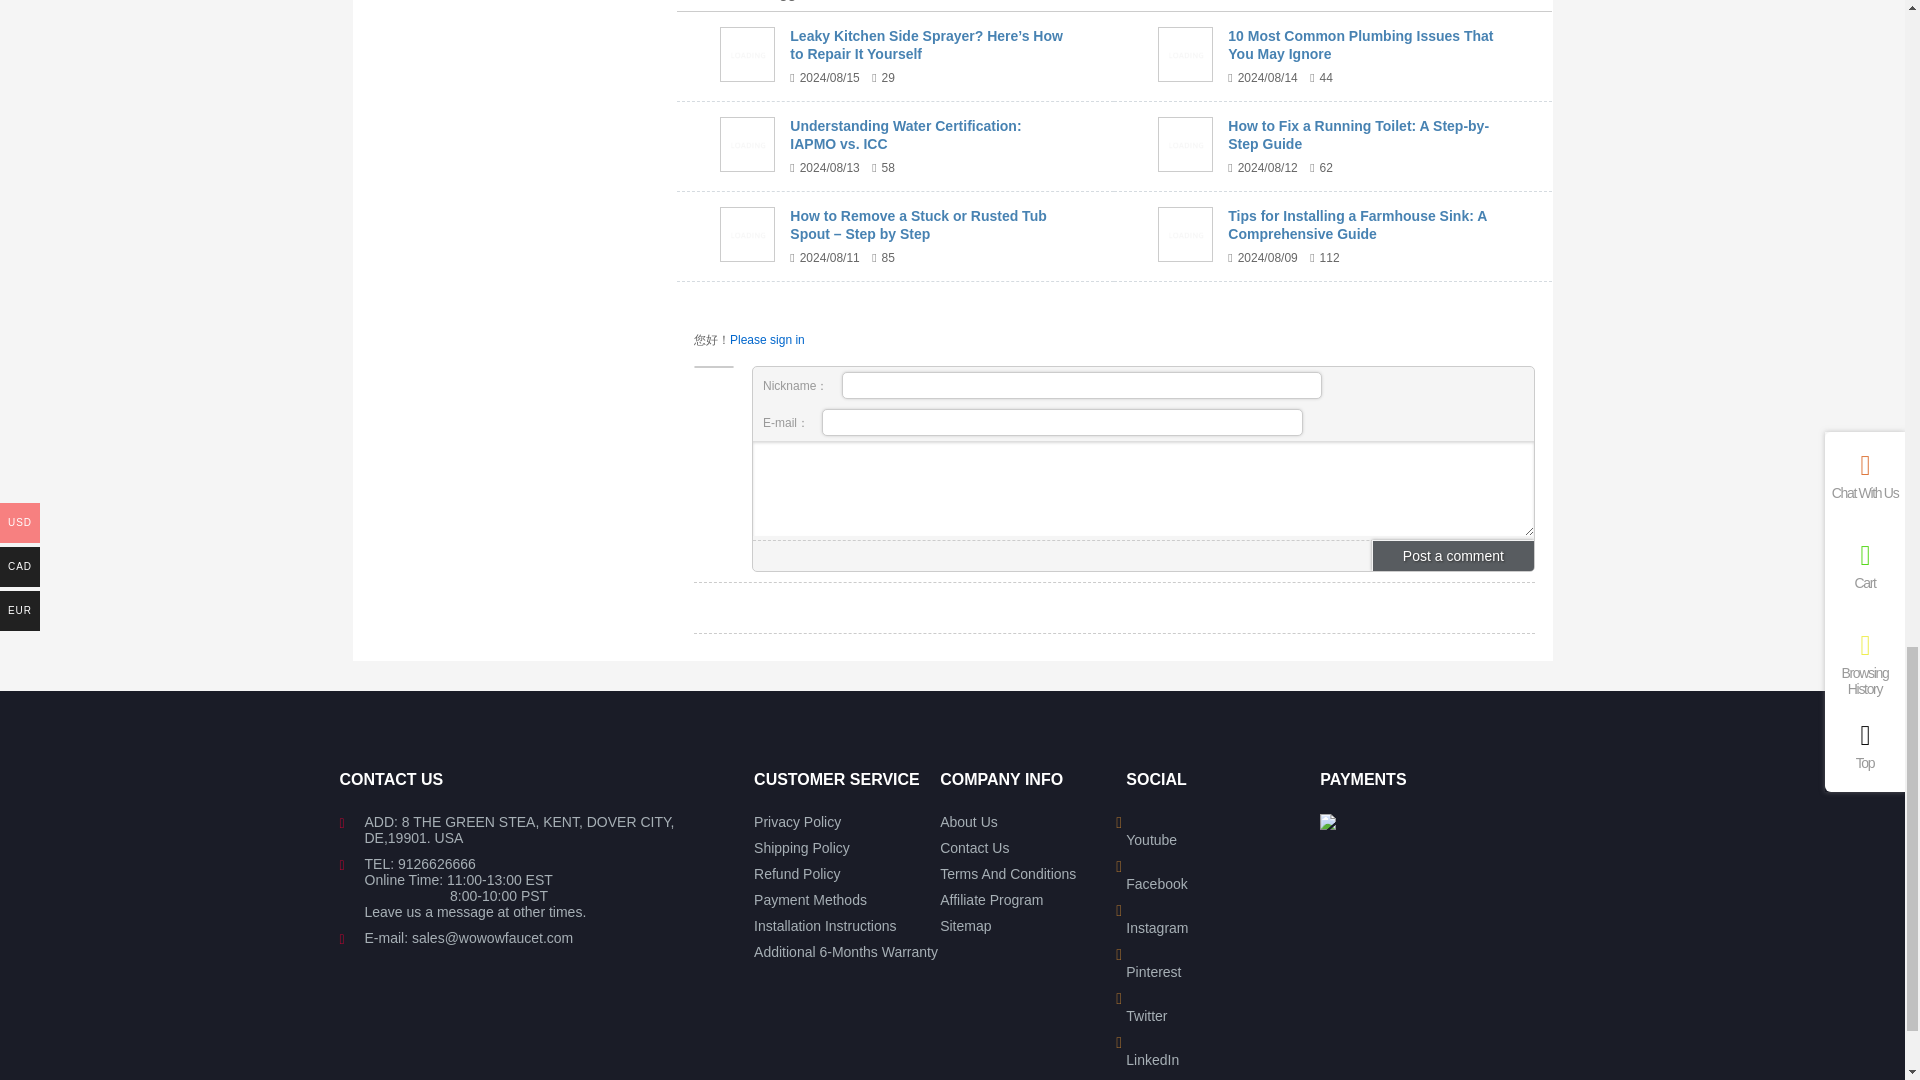 This screenshot has height=1080, width=1920. What do you see at coordinates (748, 144) in the screenshot?
I see `Understanding Water Certification: IAPMO vs. ICC` at bounding box center [748, 144].